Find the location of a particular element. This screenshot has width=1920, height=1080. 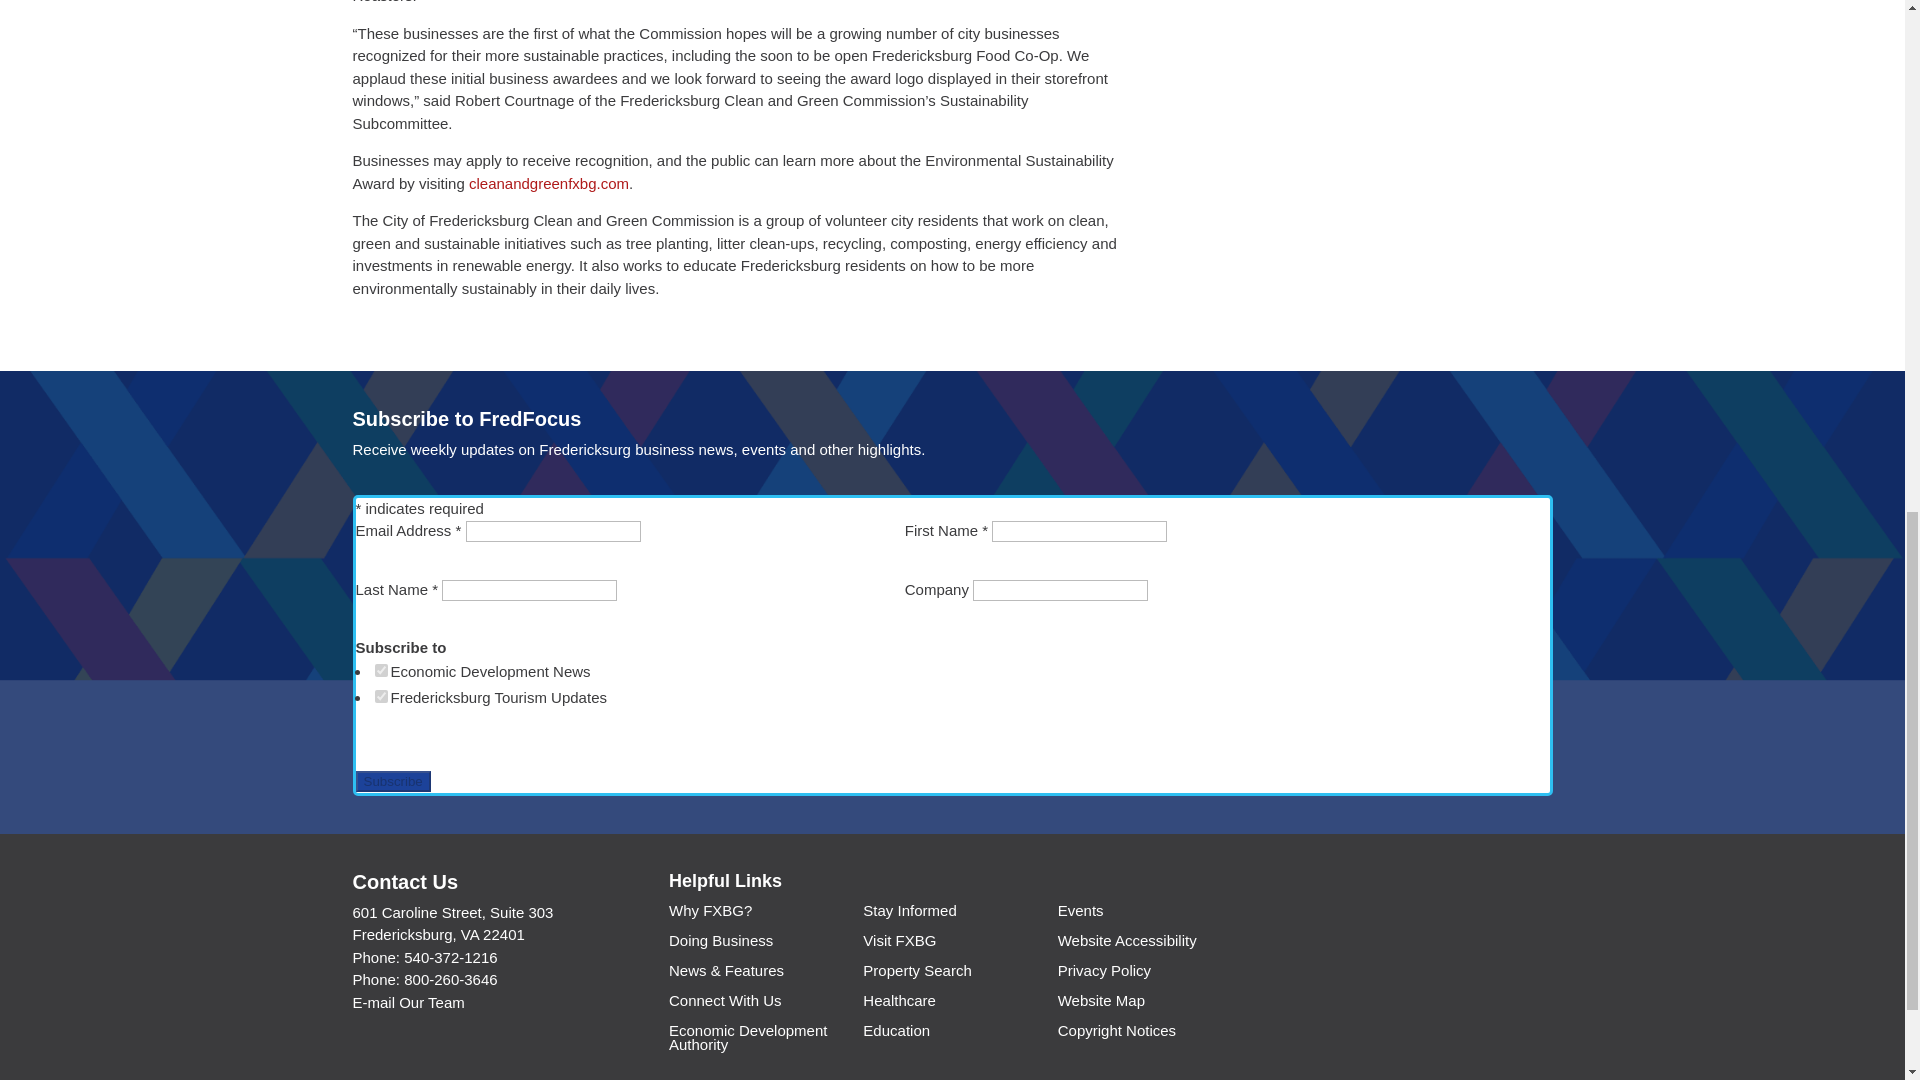

Events is located at coordinates (1080, 914).